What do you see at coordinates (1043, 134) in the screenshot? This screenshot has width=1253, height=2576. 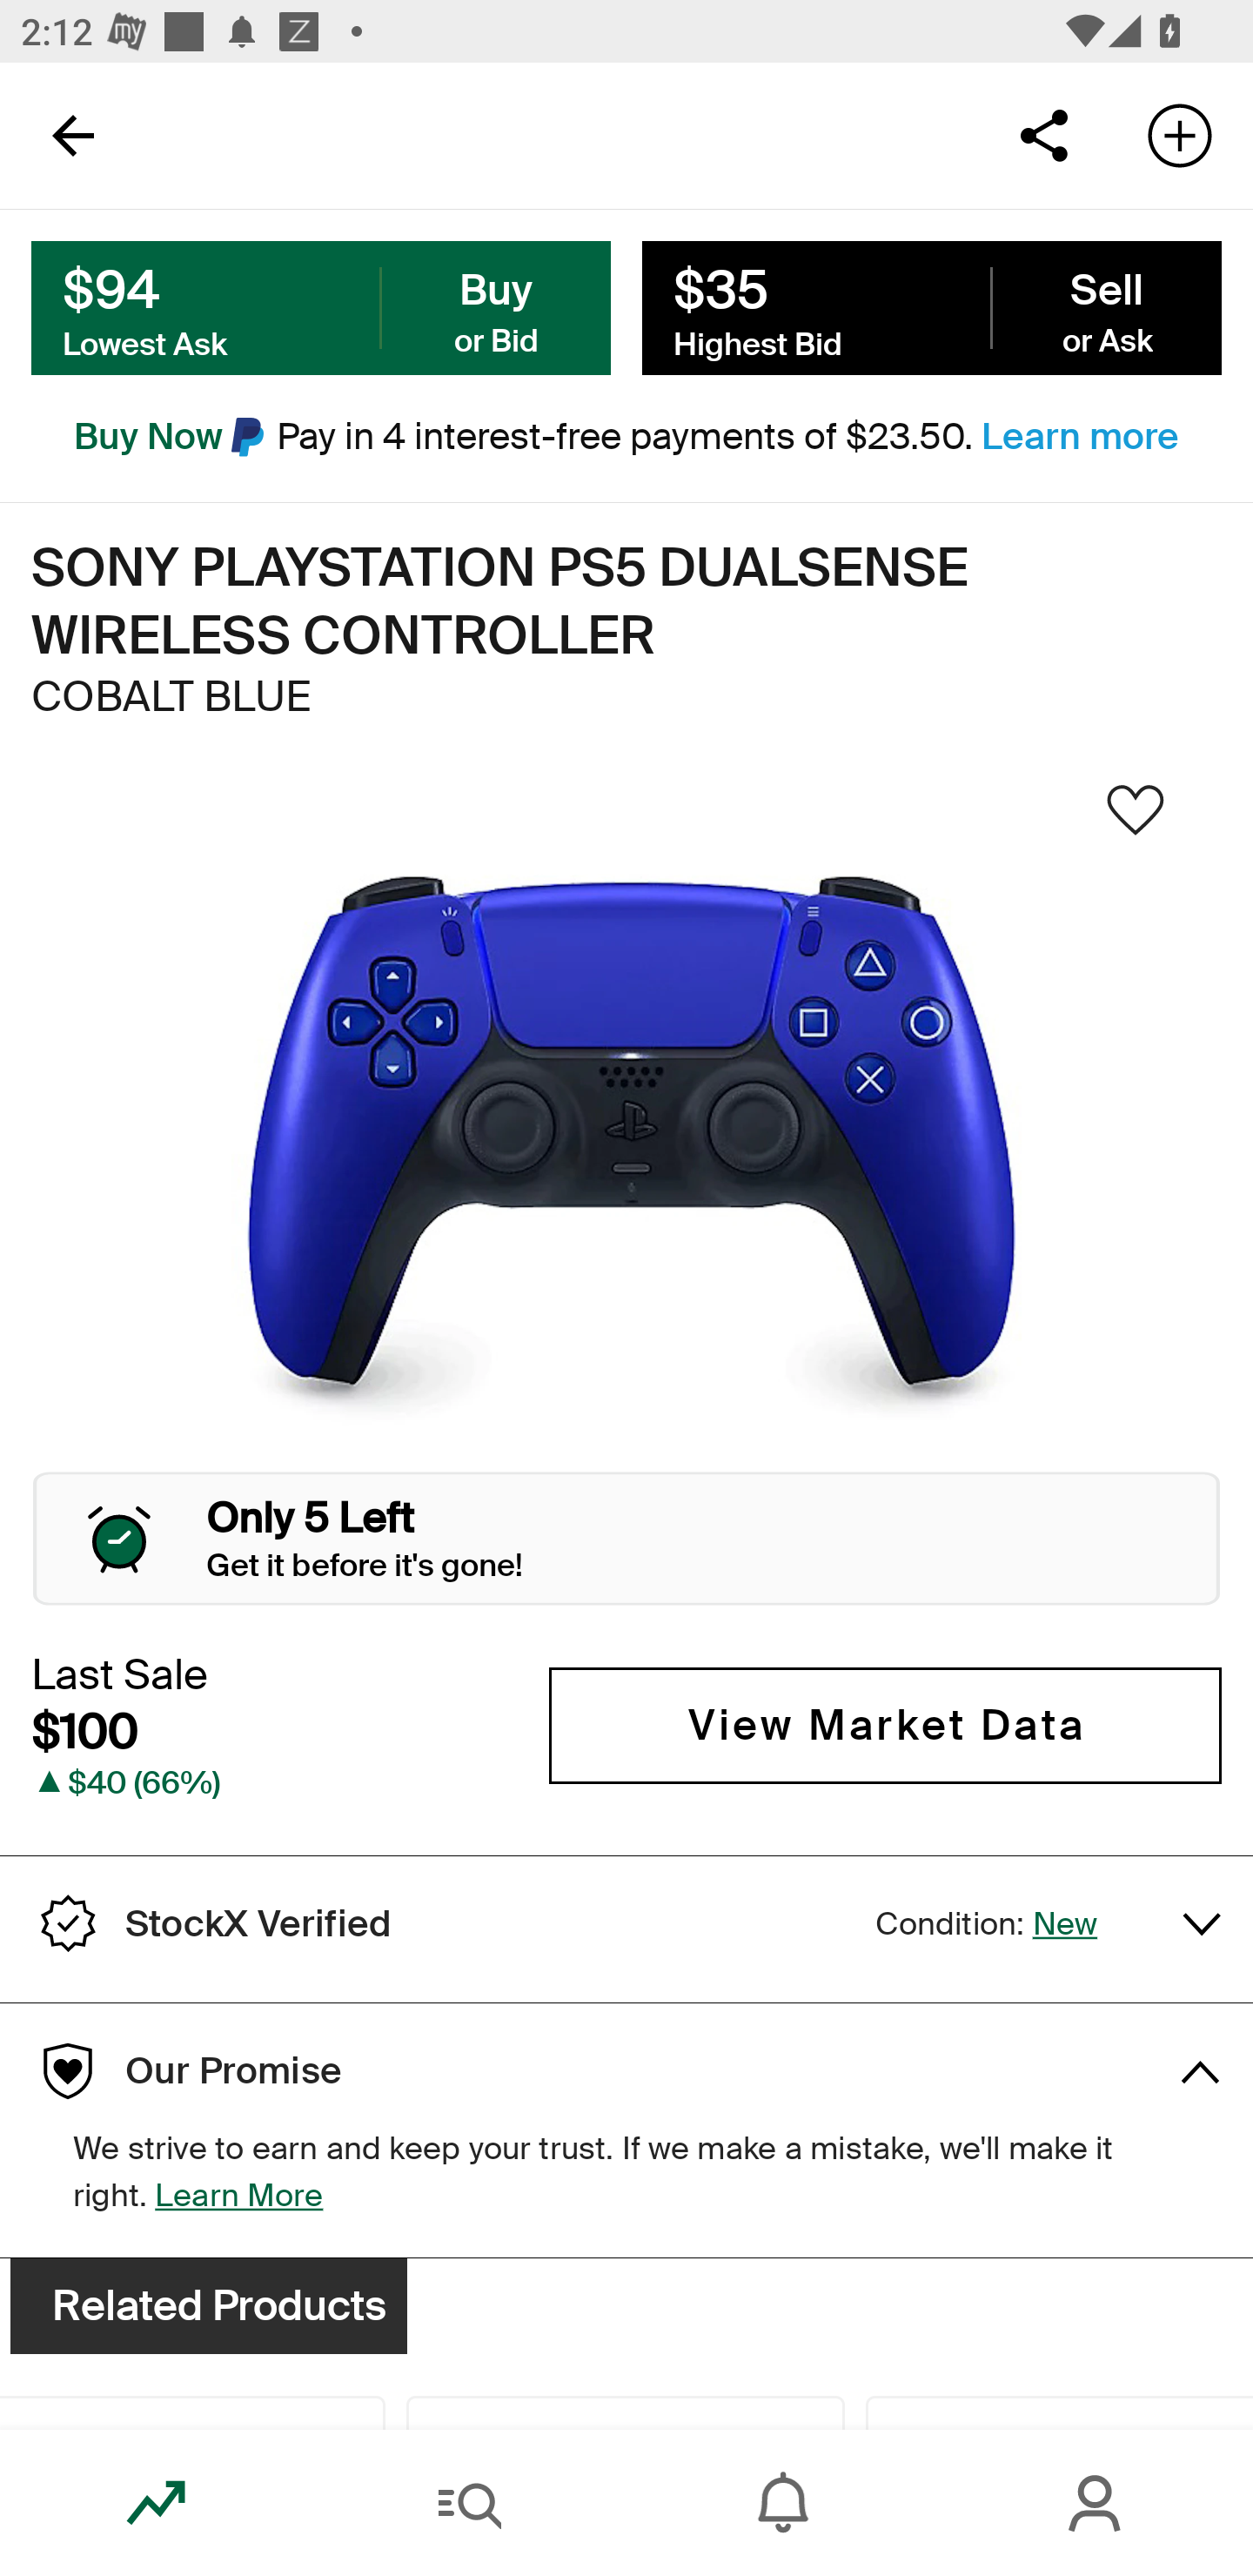 I see `Share` at bounding box center [1043, 134].